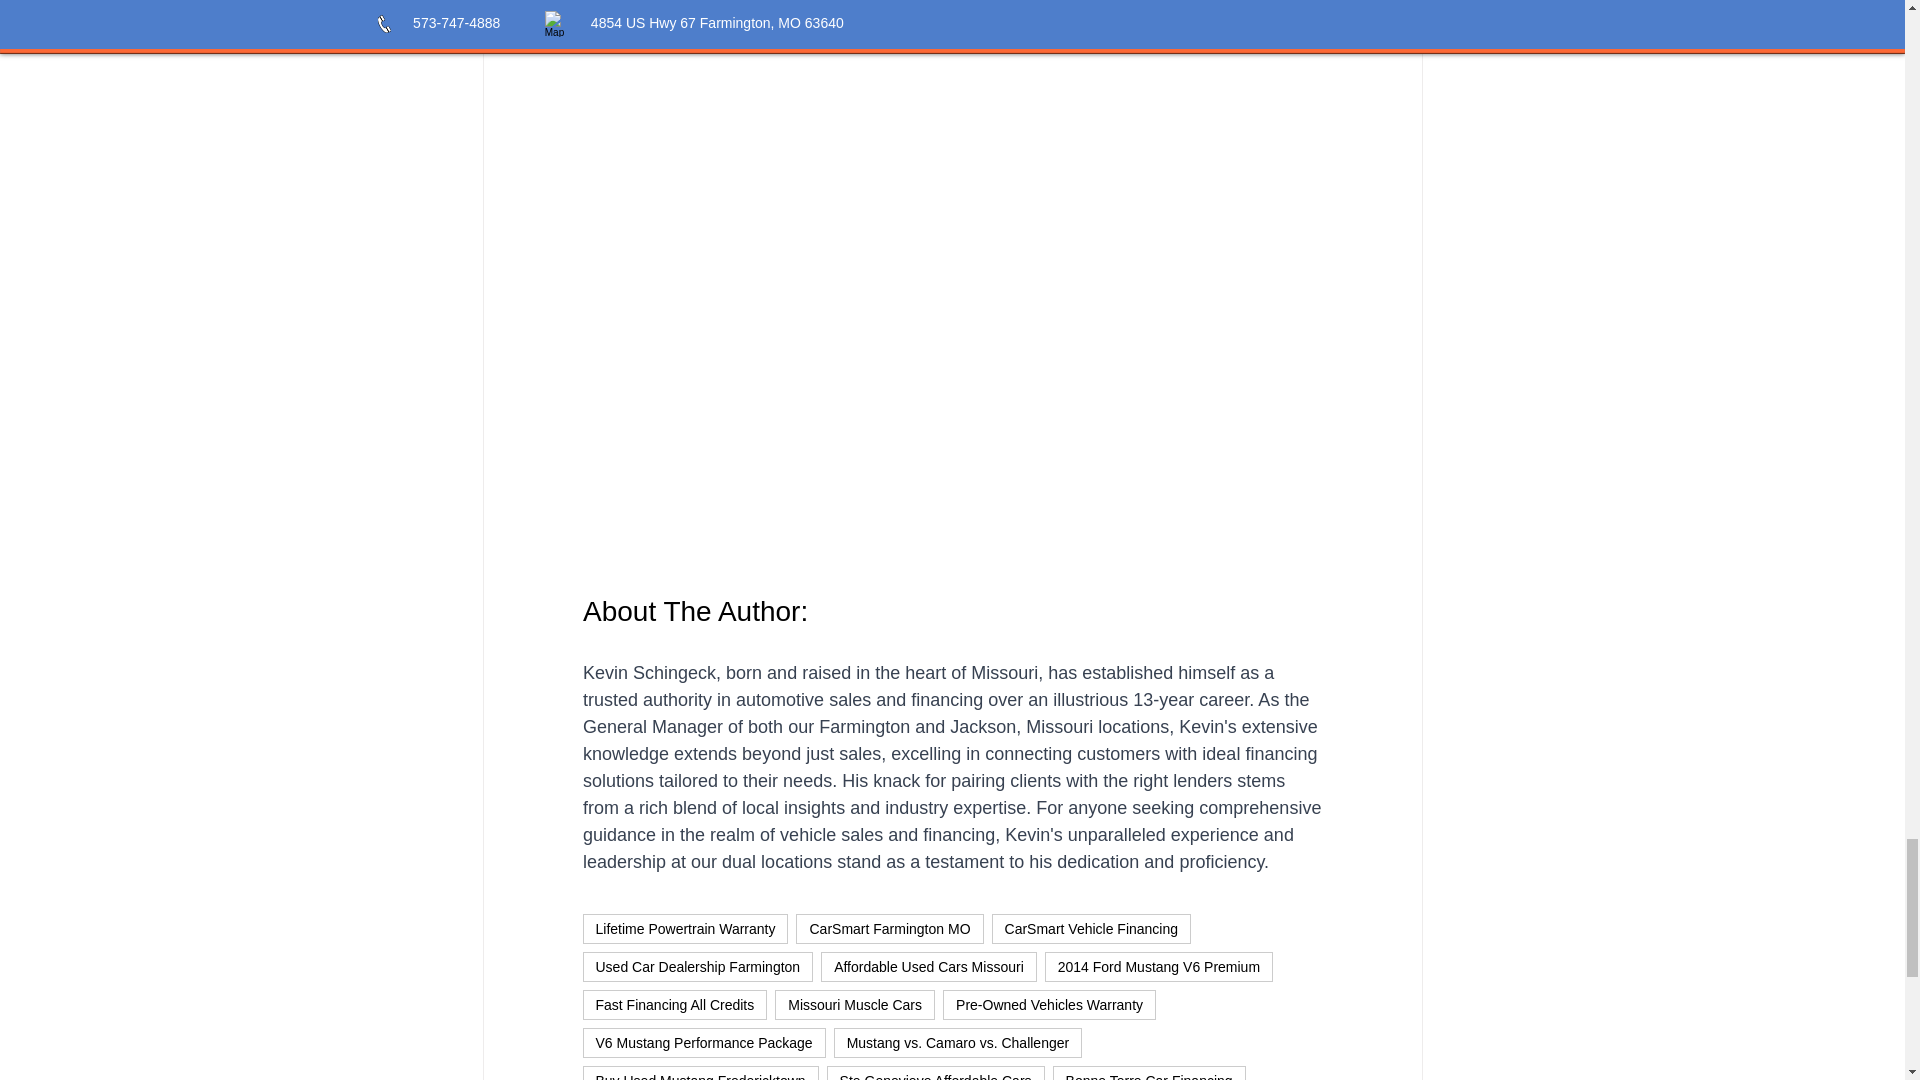 The image size is (1920, 1080). What do you see at coordinates (1048, 1004) in the screenshot?
I see `Pre-Owned Vehicles Warranty` at bounding box center [1048, 1004].